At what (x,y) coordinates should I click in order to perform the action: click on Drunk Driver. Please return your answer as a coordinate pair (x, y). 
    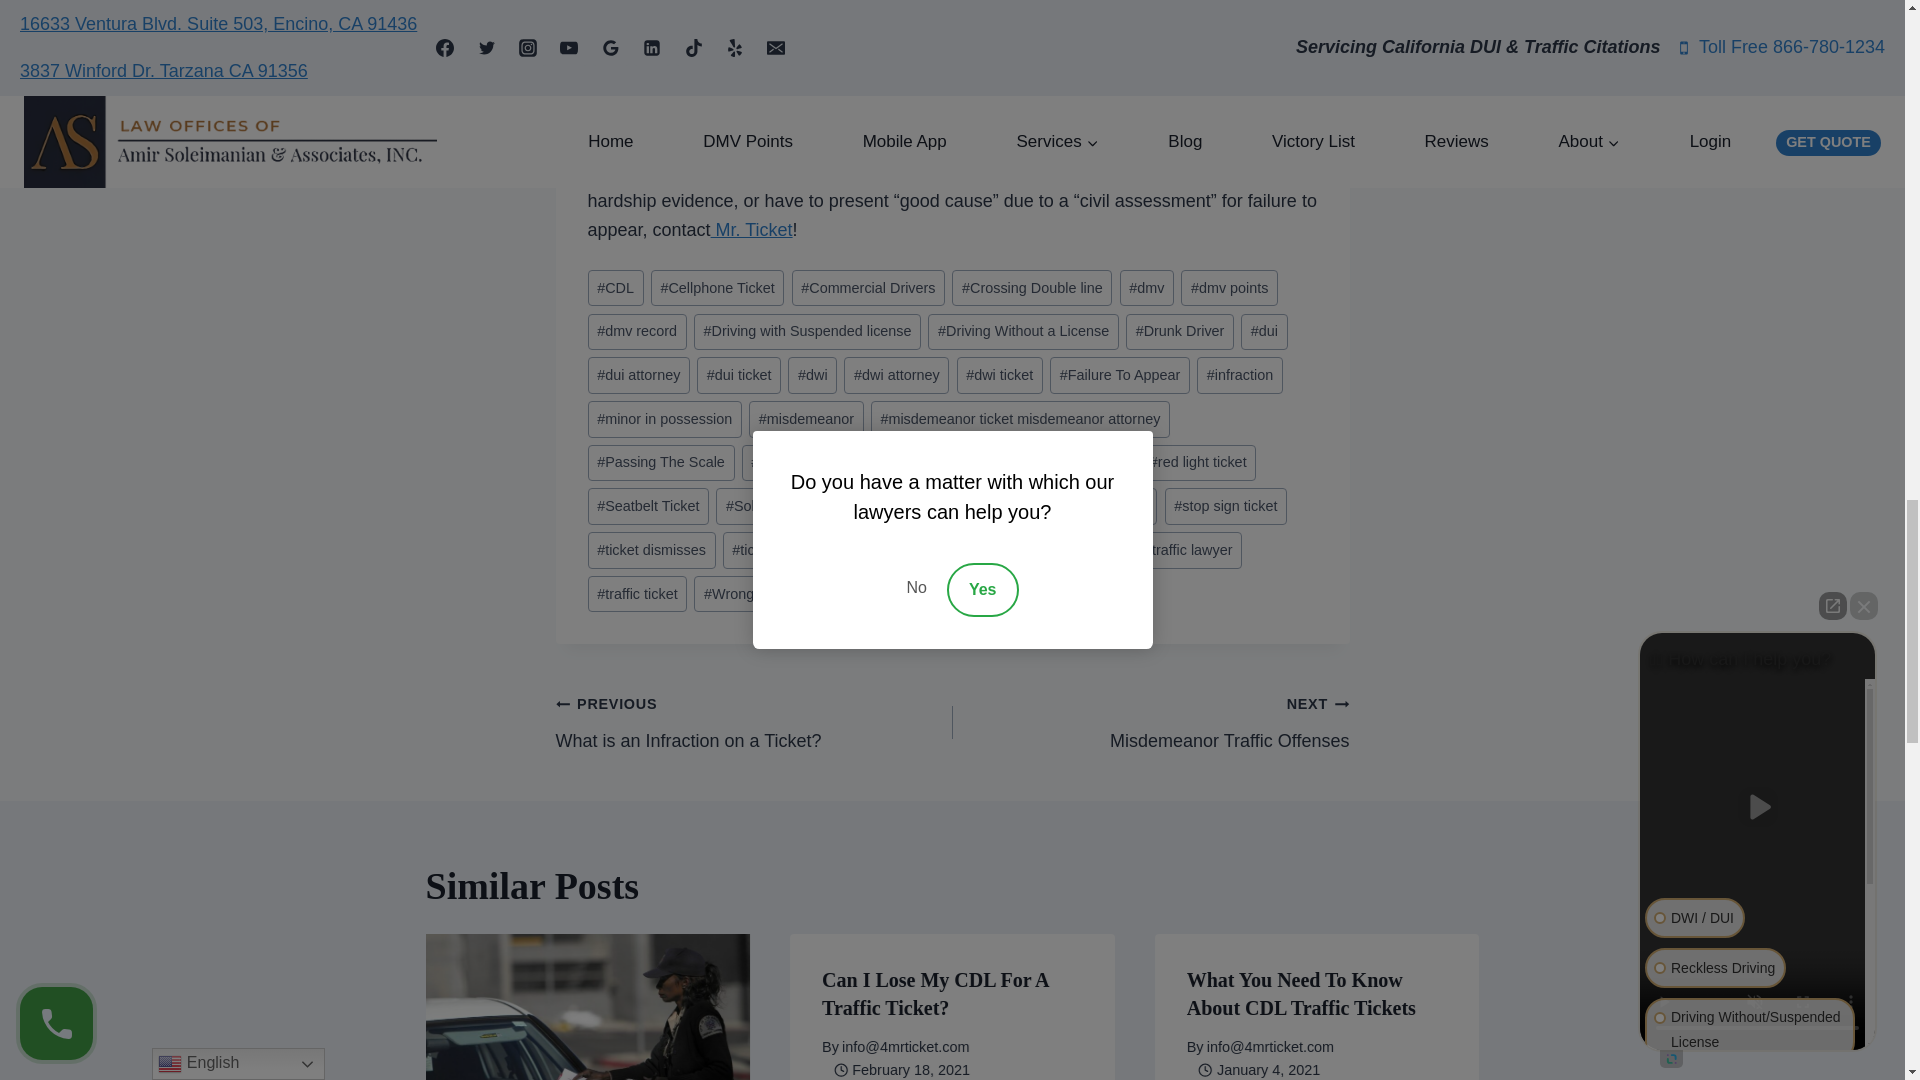
    Looking at the image, I should click on (1180, 332).